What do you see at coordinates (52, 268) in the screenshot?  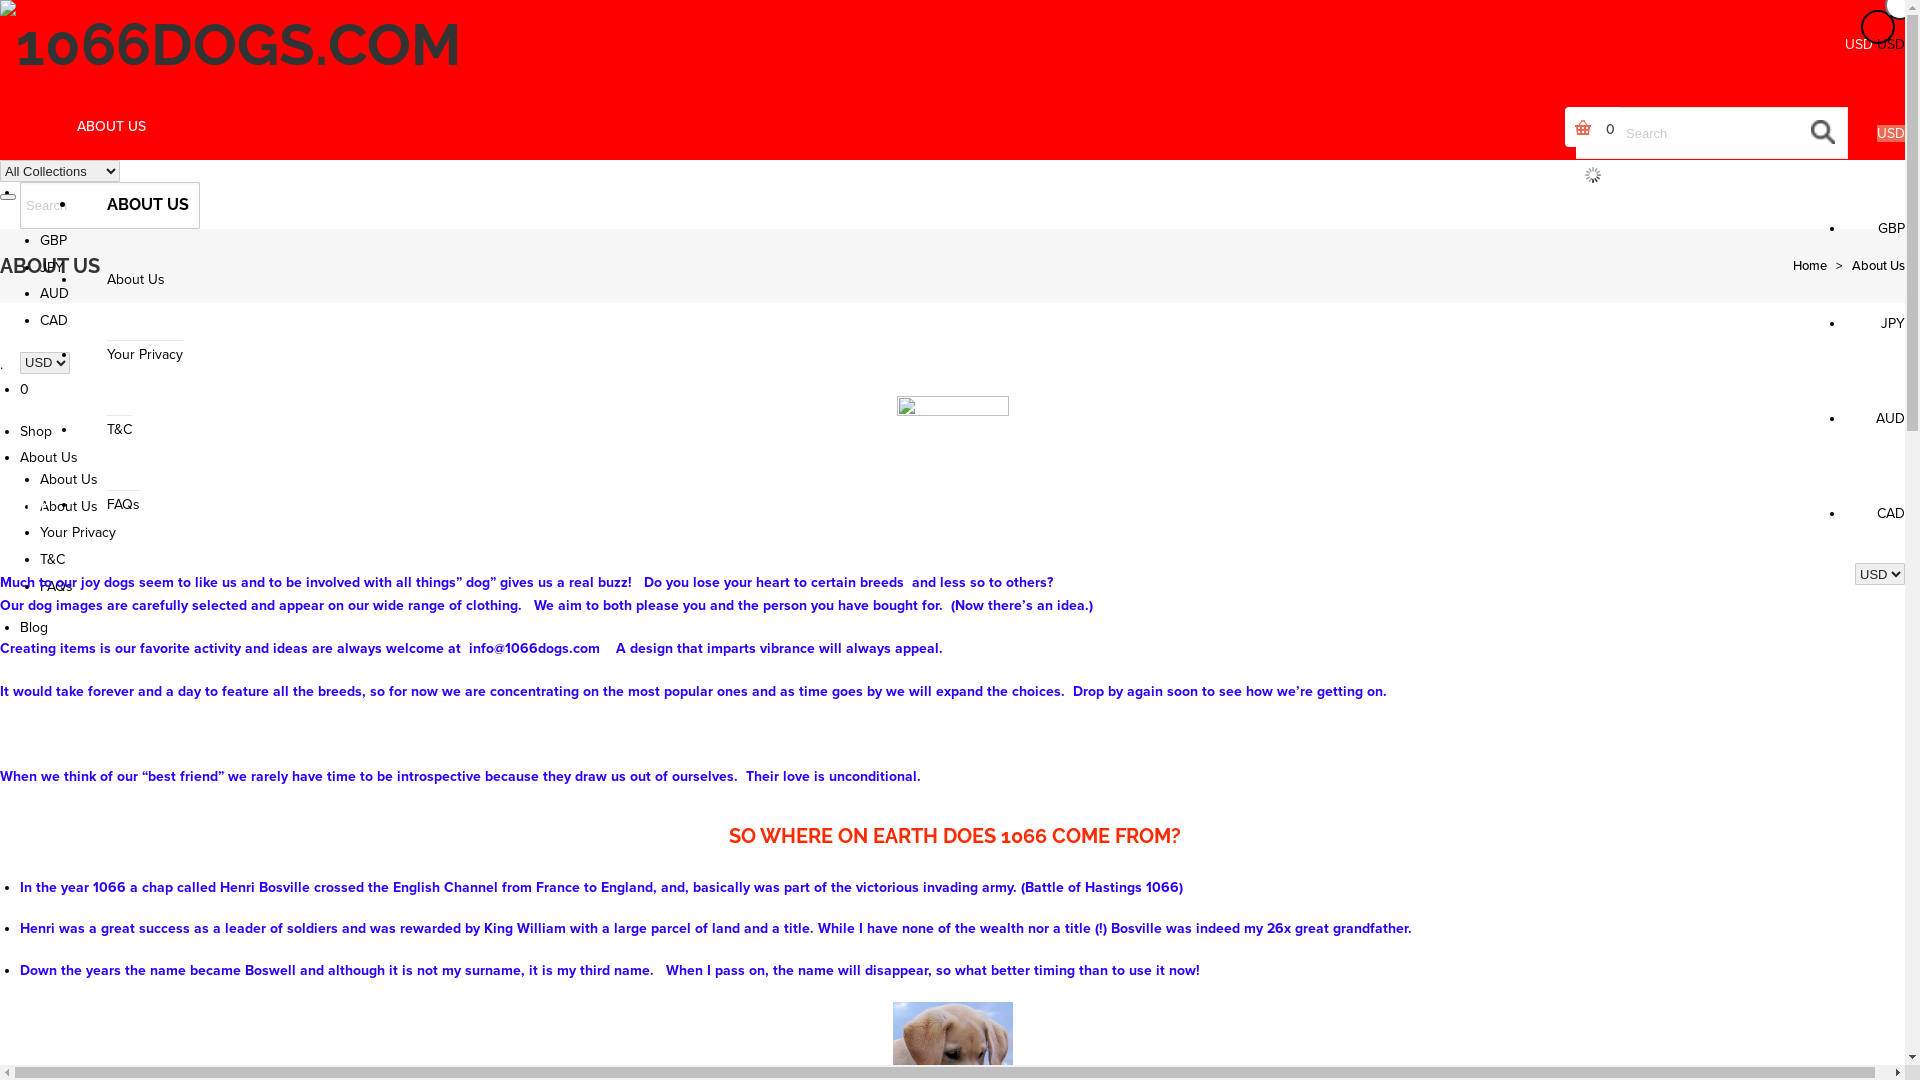 I see `JPY` at bounding box center [52, 268].